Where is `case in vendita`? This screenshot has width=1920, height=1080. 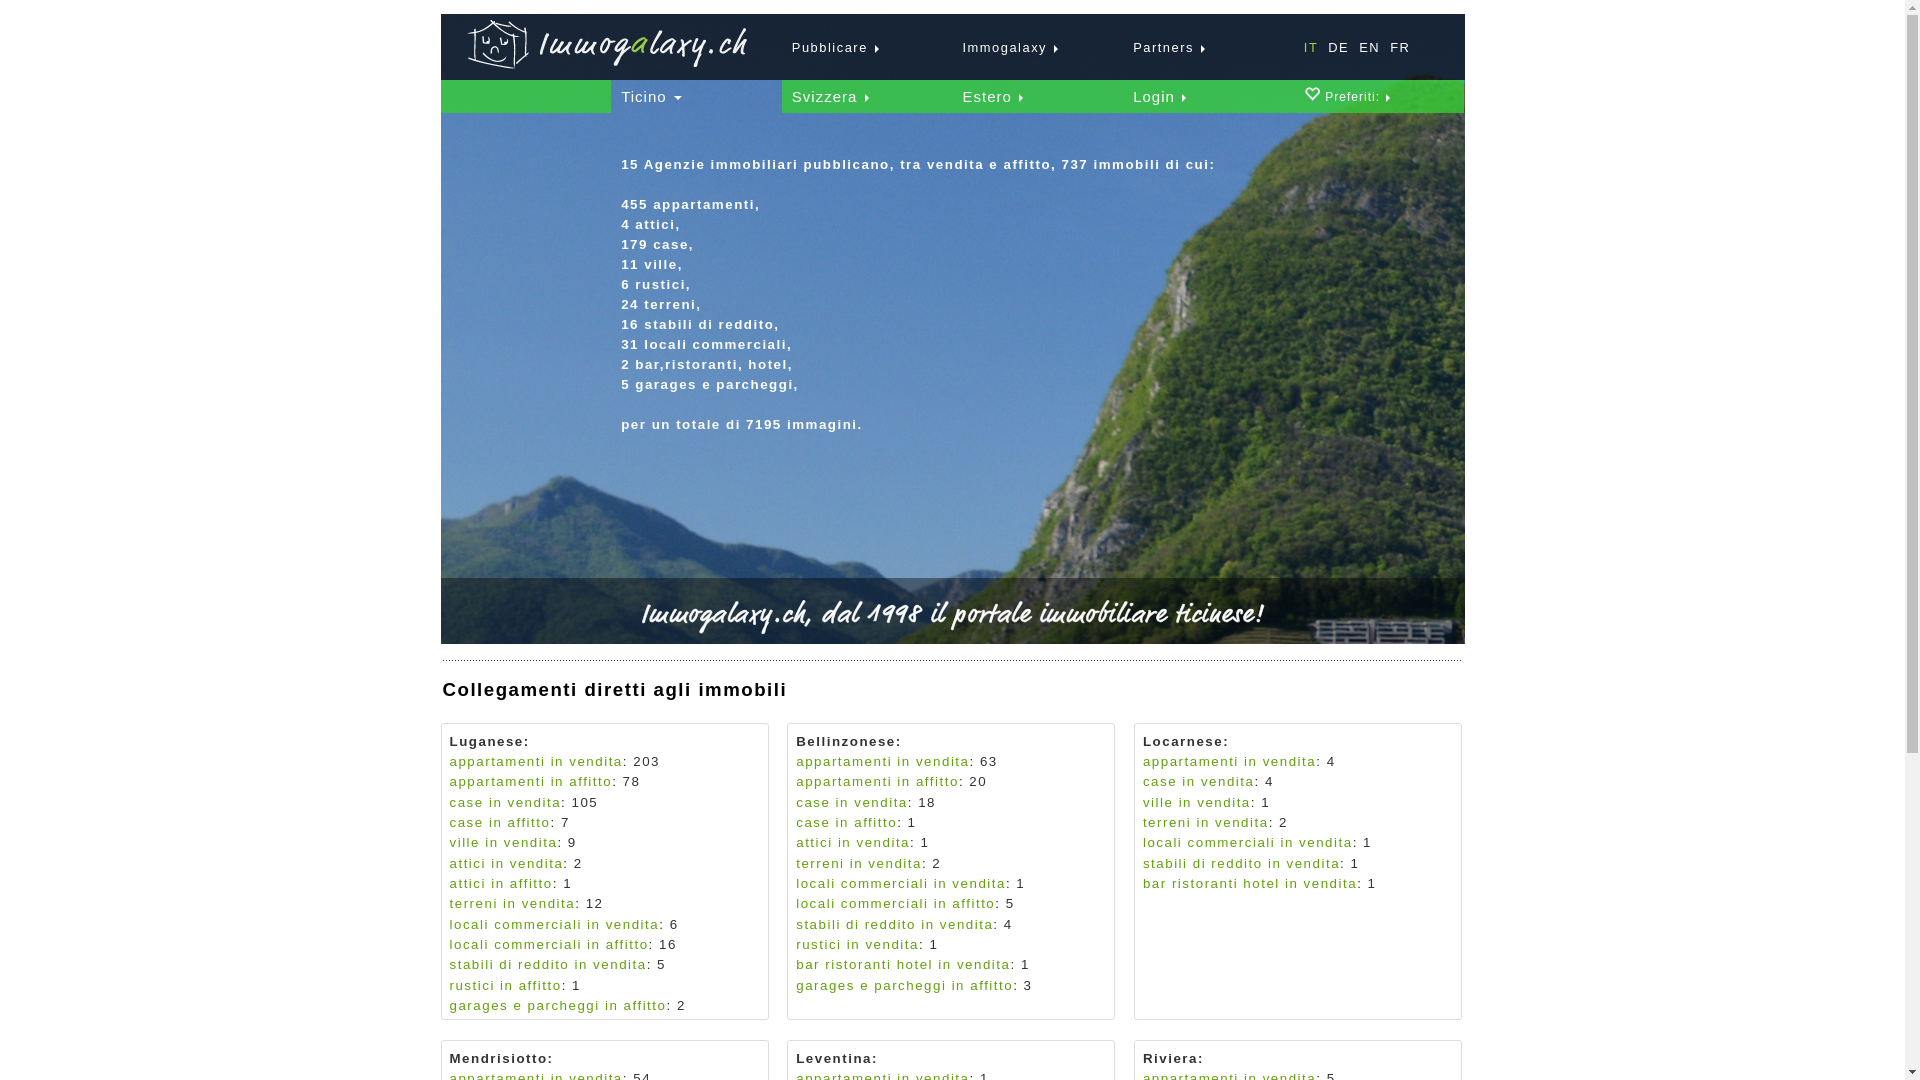 case in vendita is located at coordinates (506, 802).